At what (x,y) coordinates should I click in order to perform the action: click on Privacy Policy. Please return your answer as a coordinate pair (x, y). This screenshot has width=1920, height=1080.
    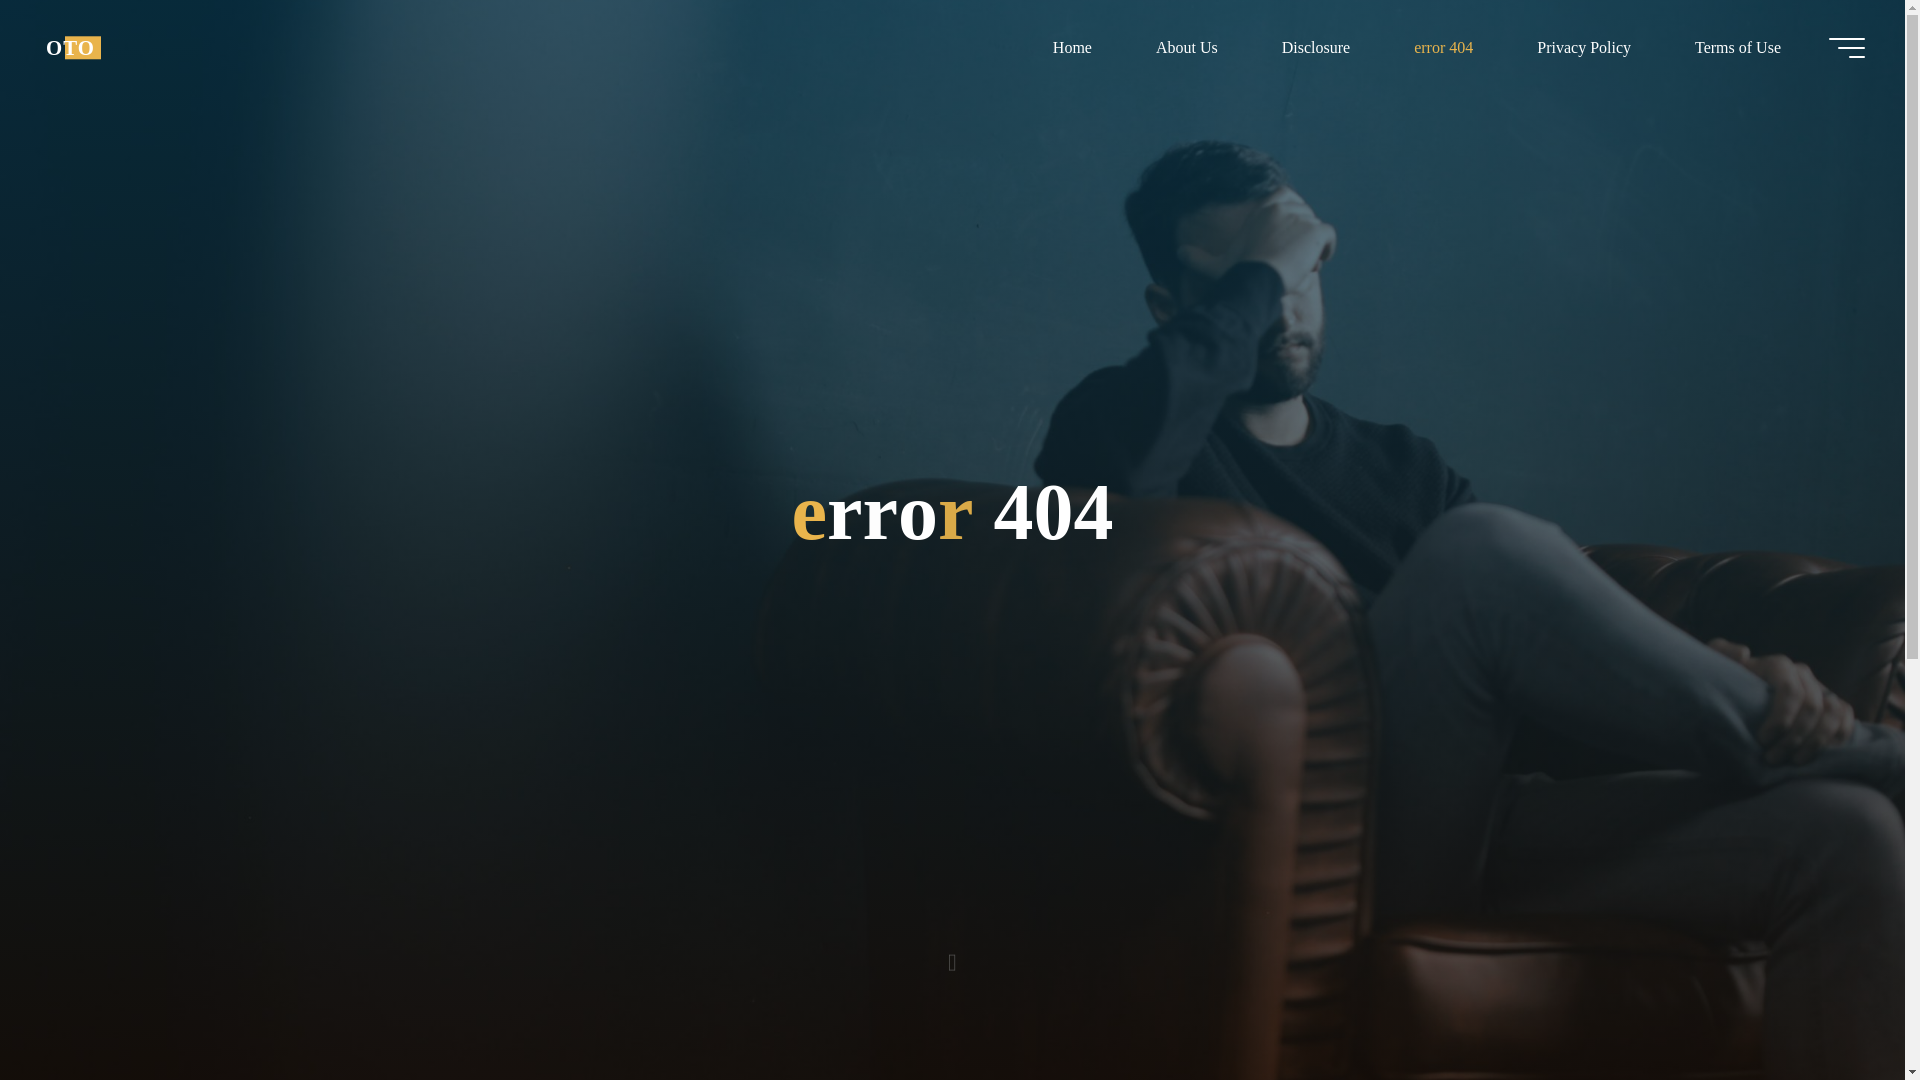
    Looking at the image, I should click on (1584, 47).